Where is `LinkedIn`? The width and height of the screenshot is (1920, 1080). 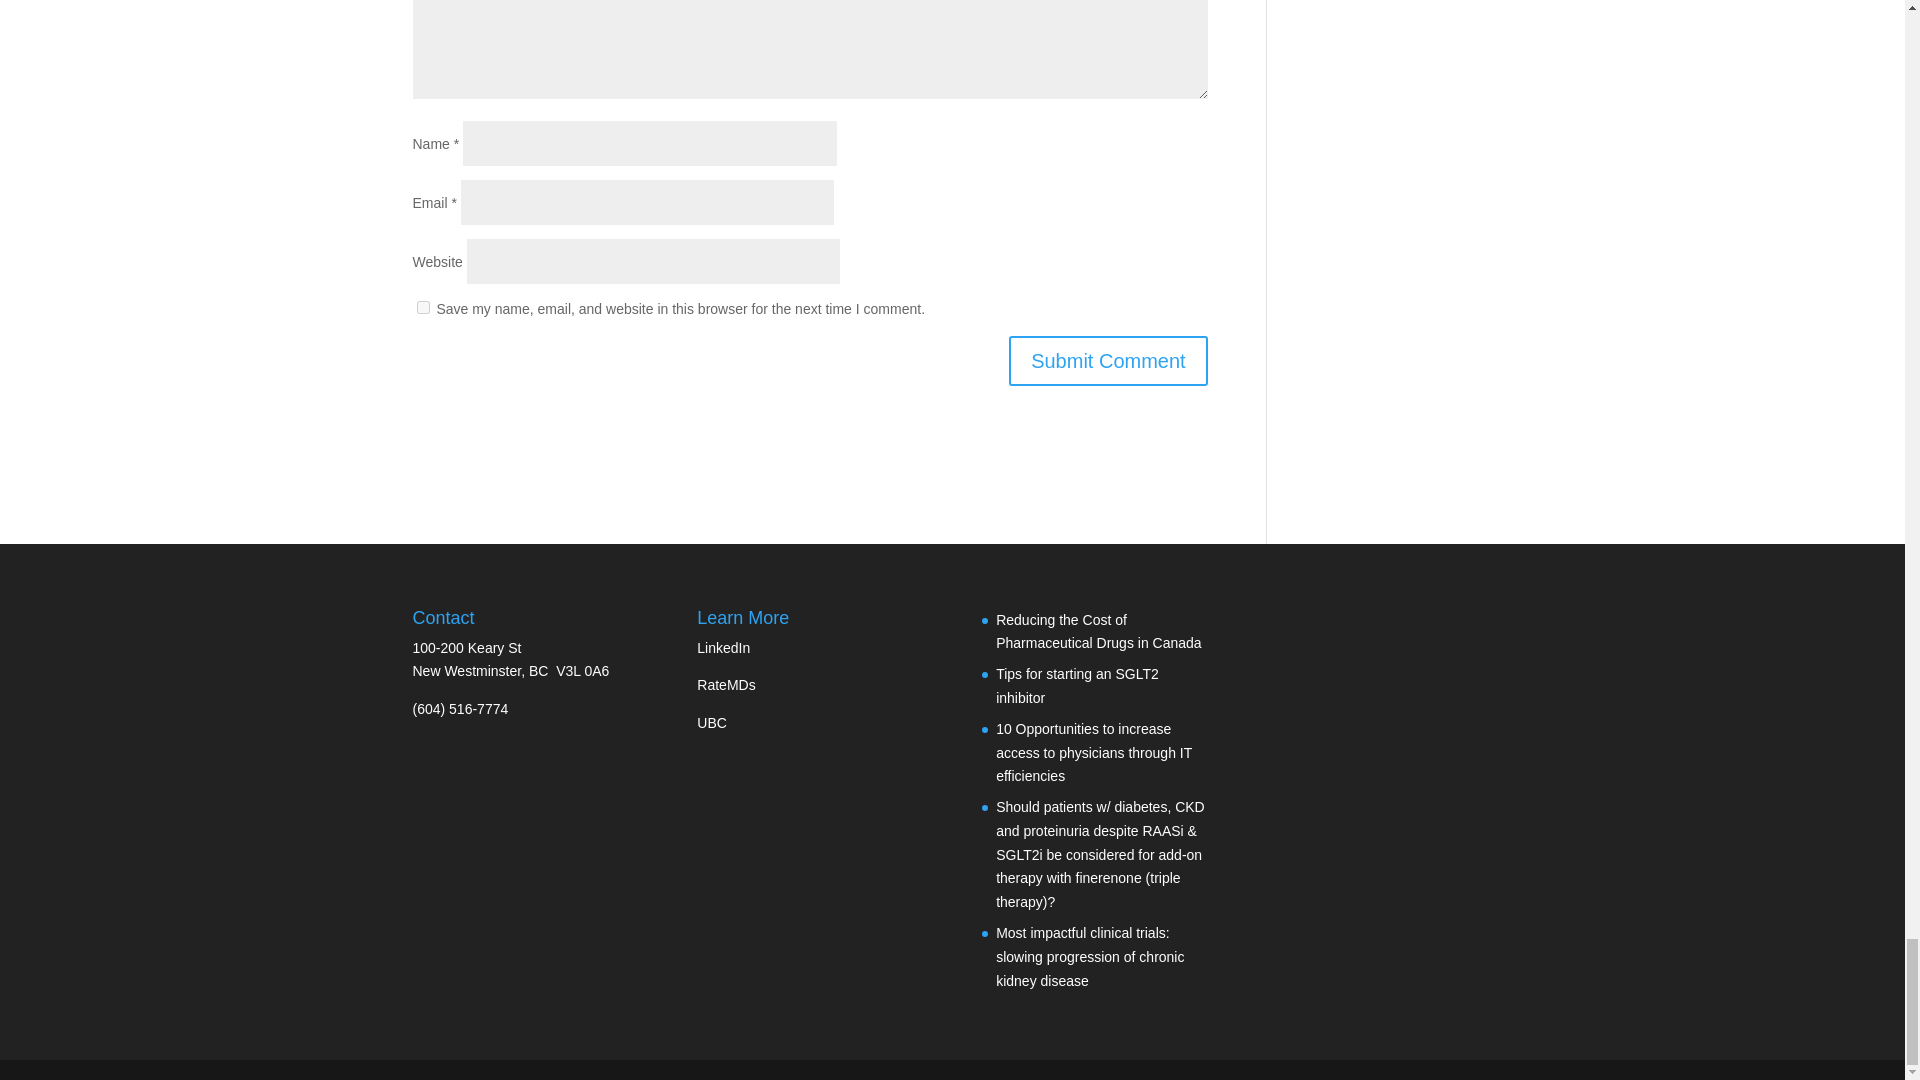
LinkedIn is located at coordinates (723, 648).